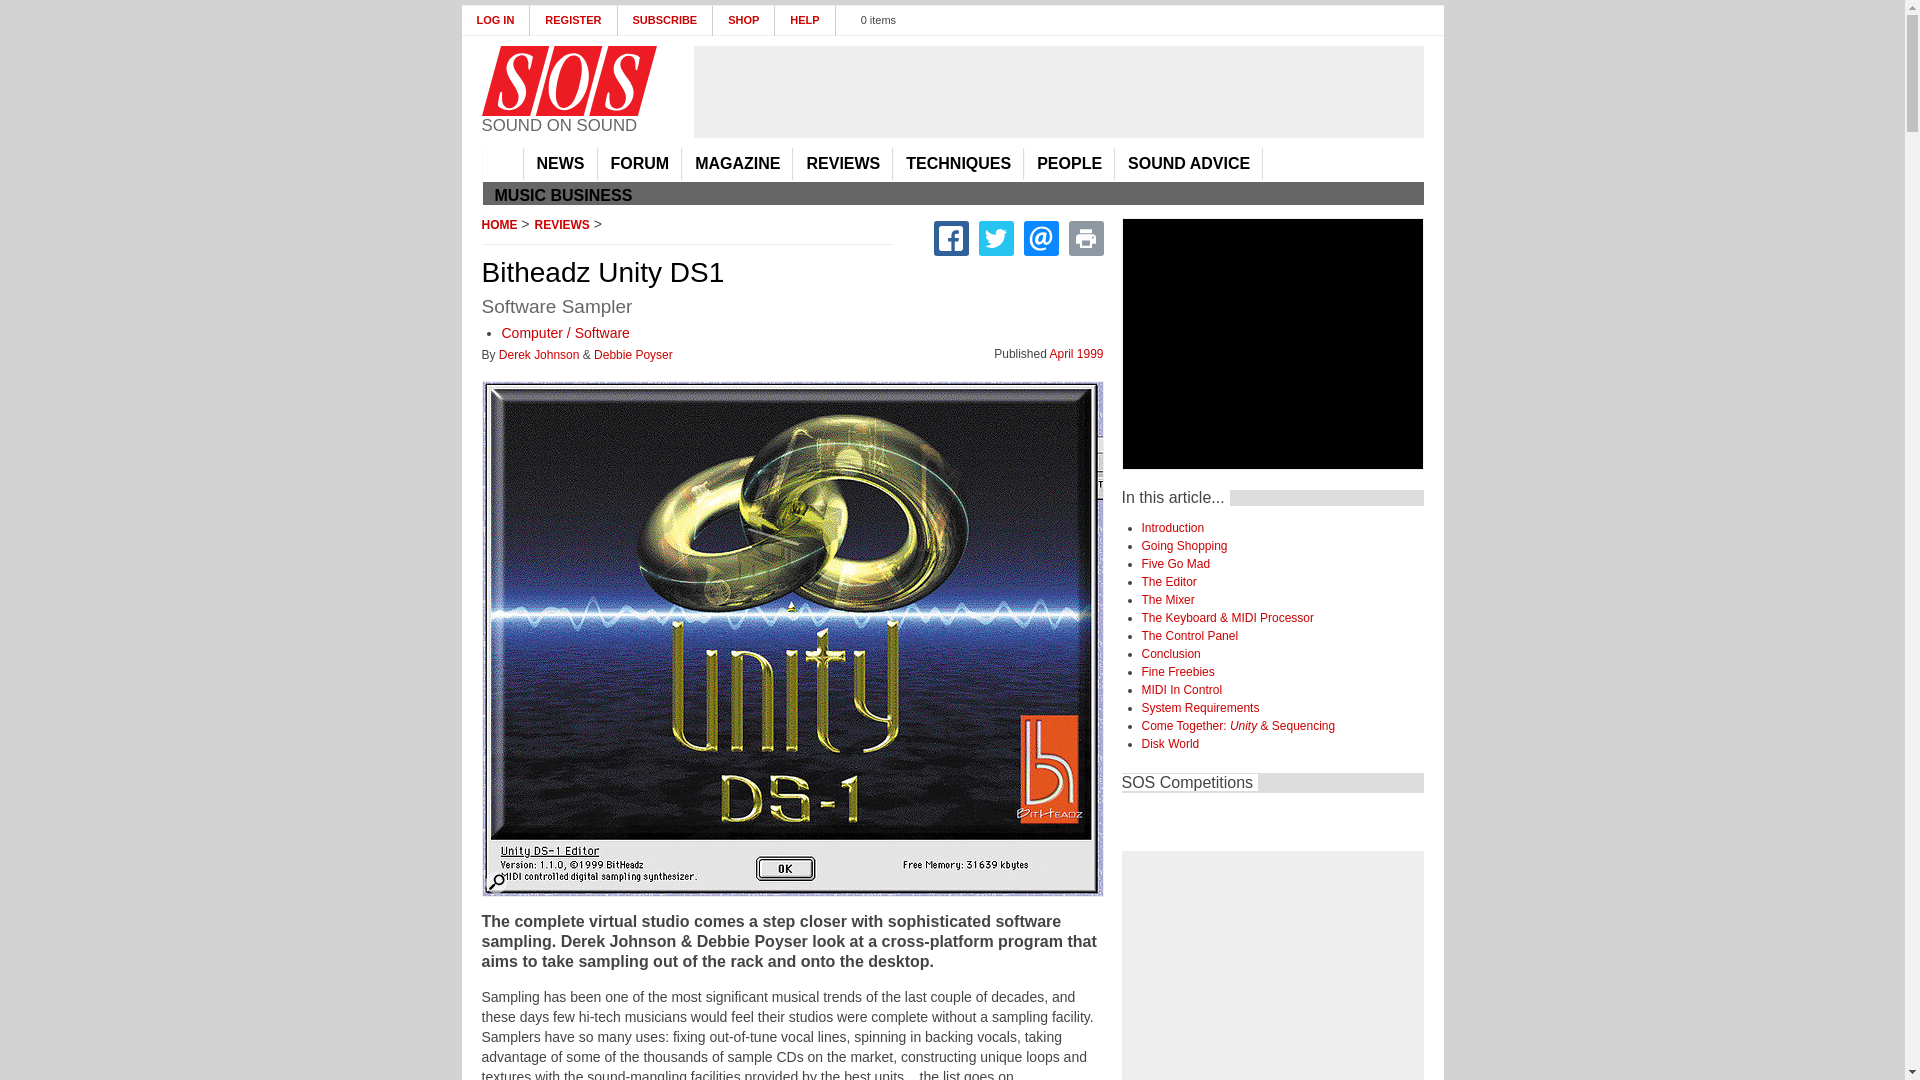  What do you see at coordinates (572, 20) in the screenshot?
I see `REGISTER` at bounding box center [572, 20].